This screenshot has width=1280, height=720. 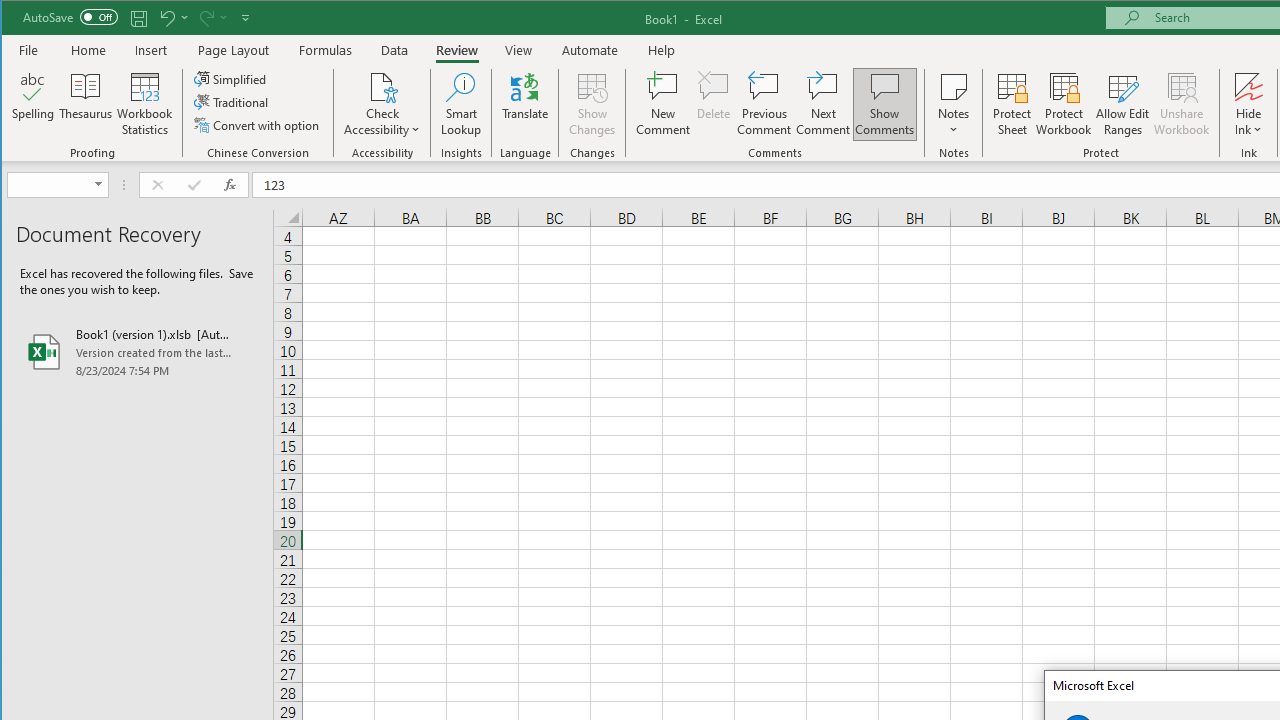 I want to click on Undo, so click(x=172, y=18).